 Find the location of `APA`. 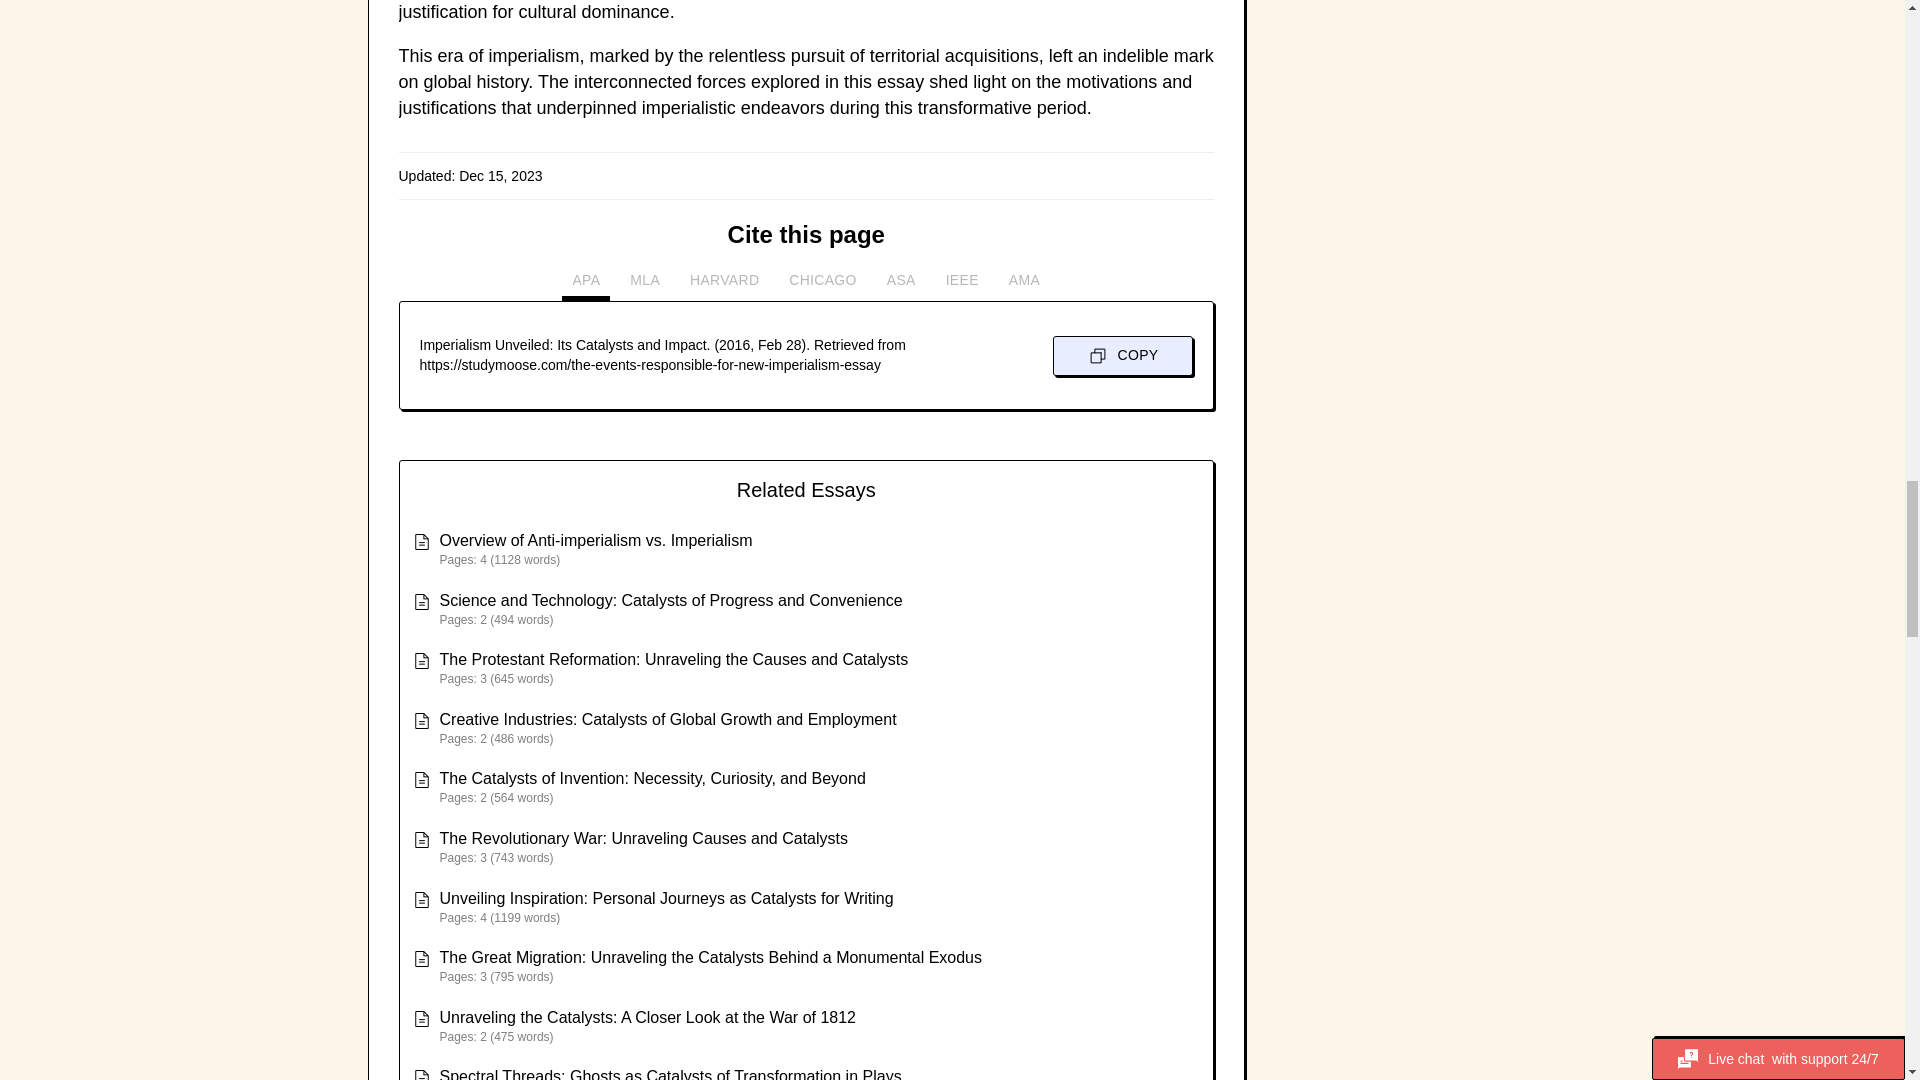

APA is located at coordinates (586, 286).